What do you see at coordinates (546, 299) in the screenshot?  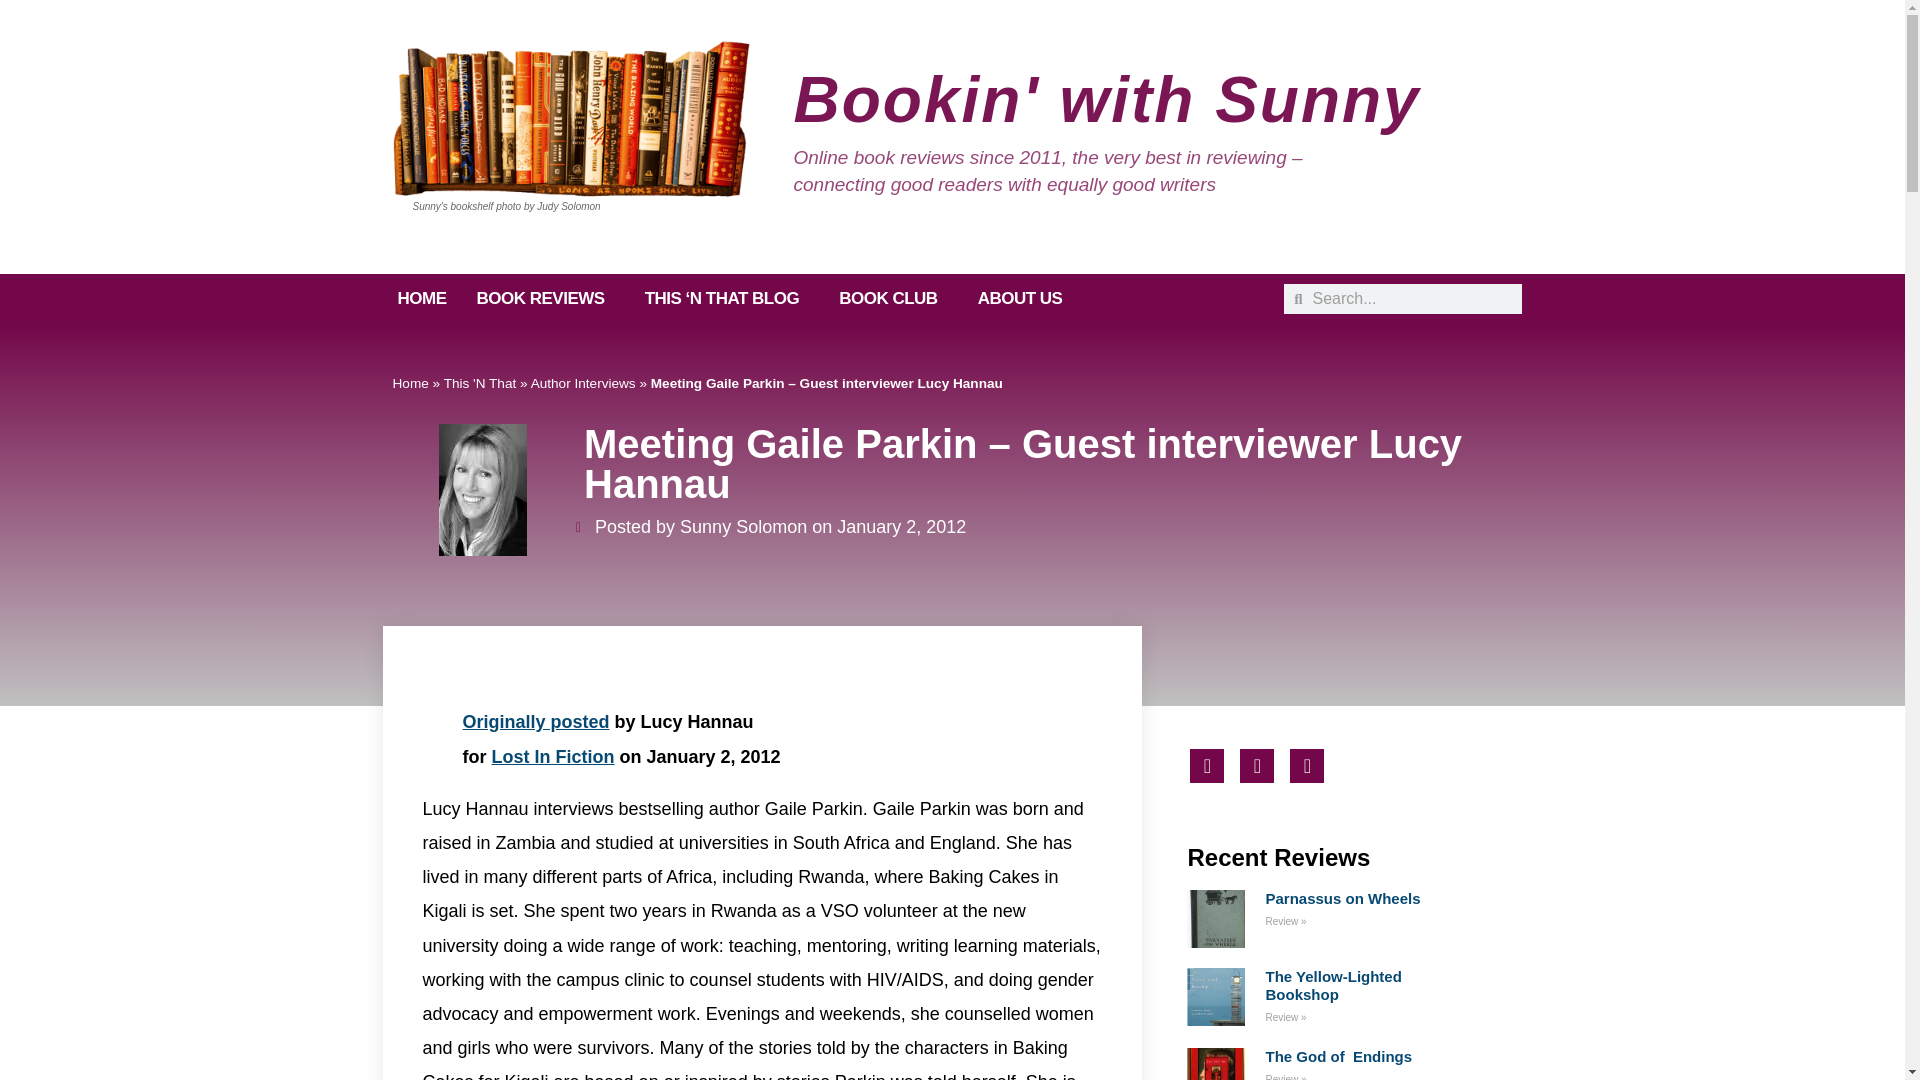 I see `BOOK REVIEWS` at bounding box center [546, 299].